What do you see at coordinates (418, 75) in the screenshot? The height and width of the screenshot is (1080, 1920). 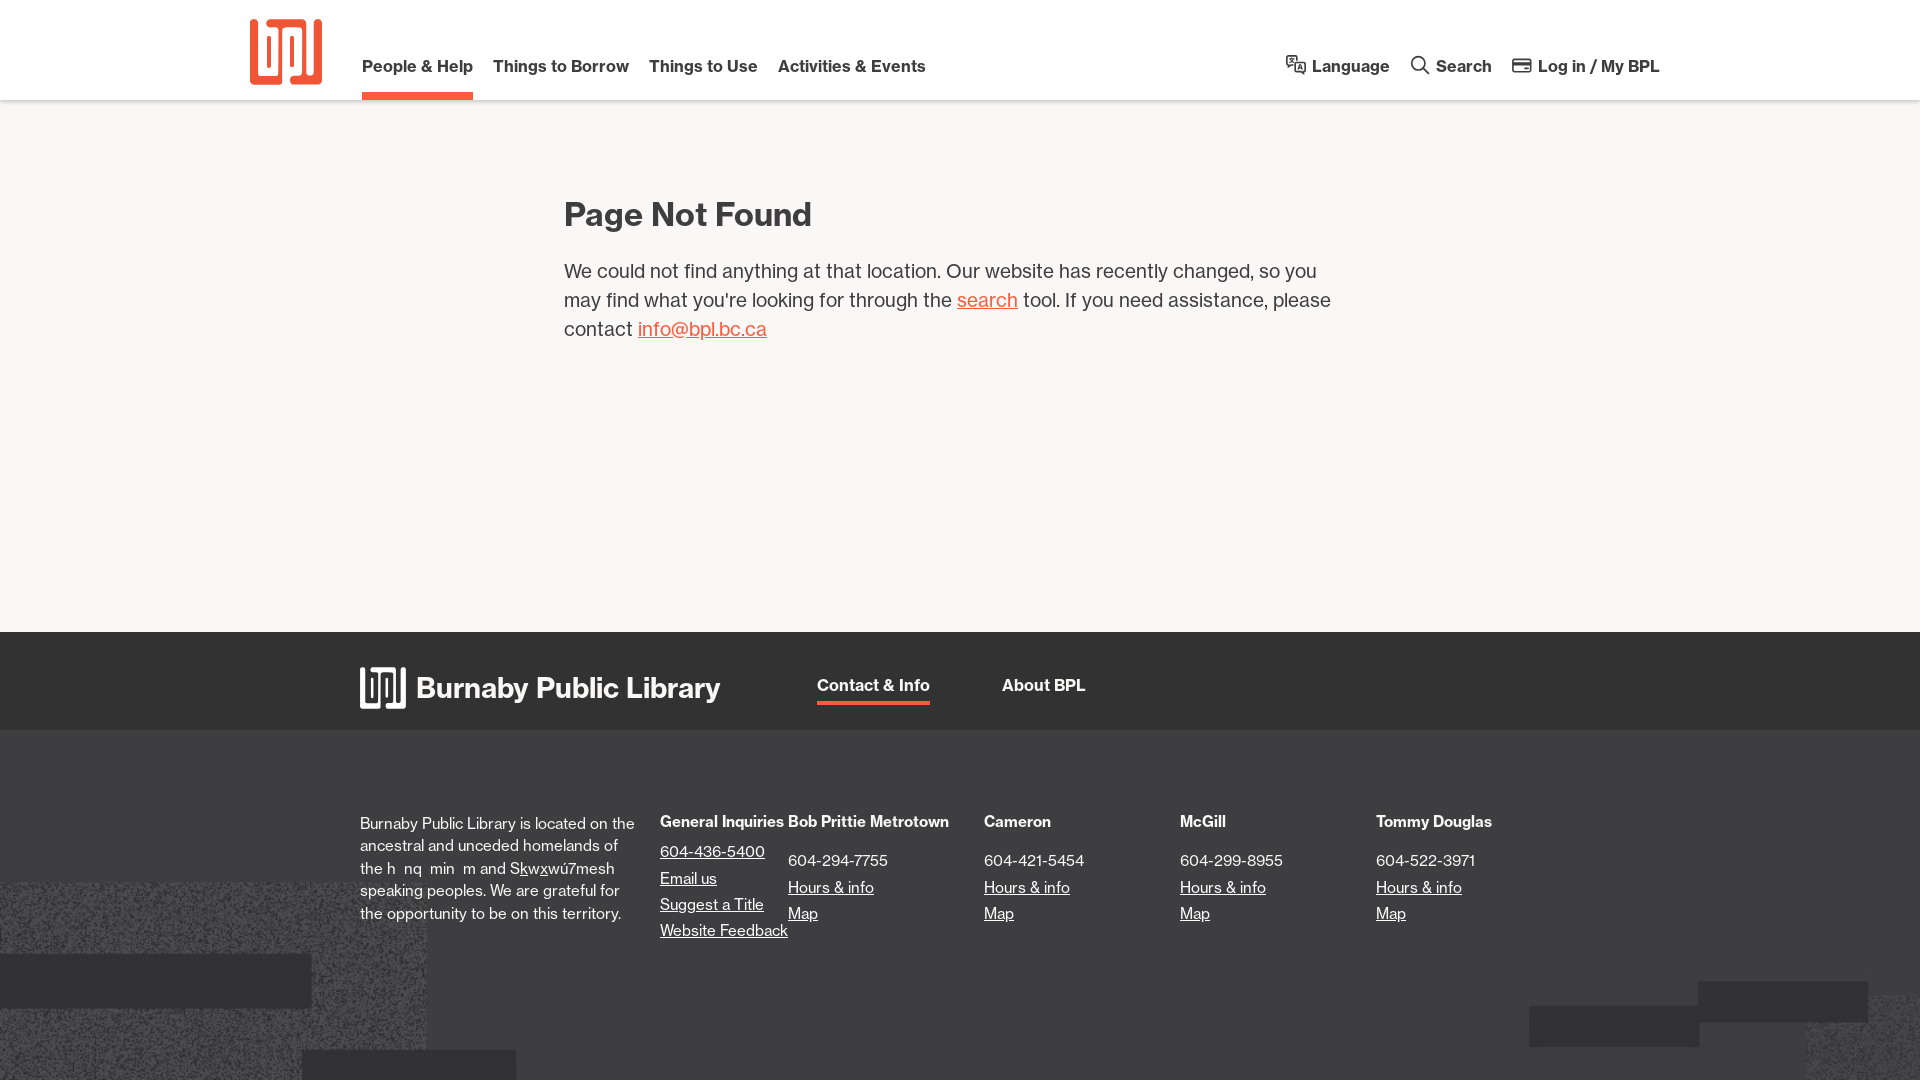 I see `People & Help` at bounding box center [418, 75].